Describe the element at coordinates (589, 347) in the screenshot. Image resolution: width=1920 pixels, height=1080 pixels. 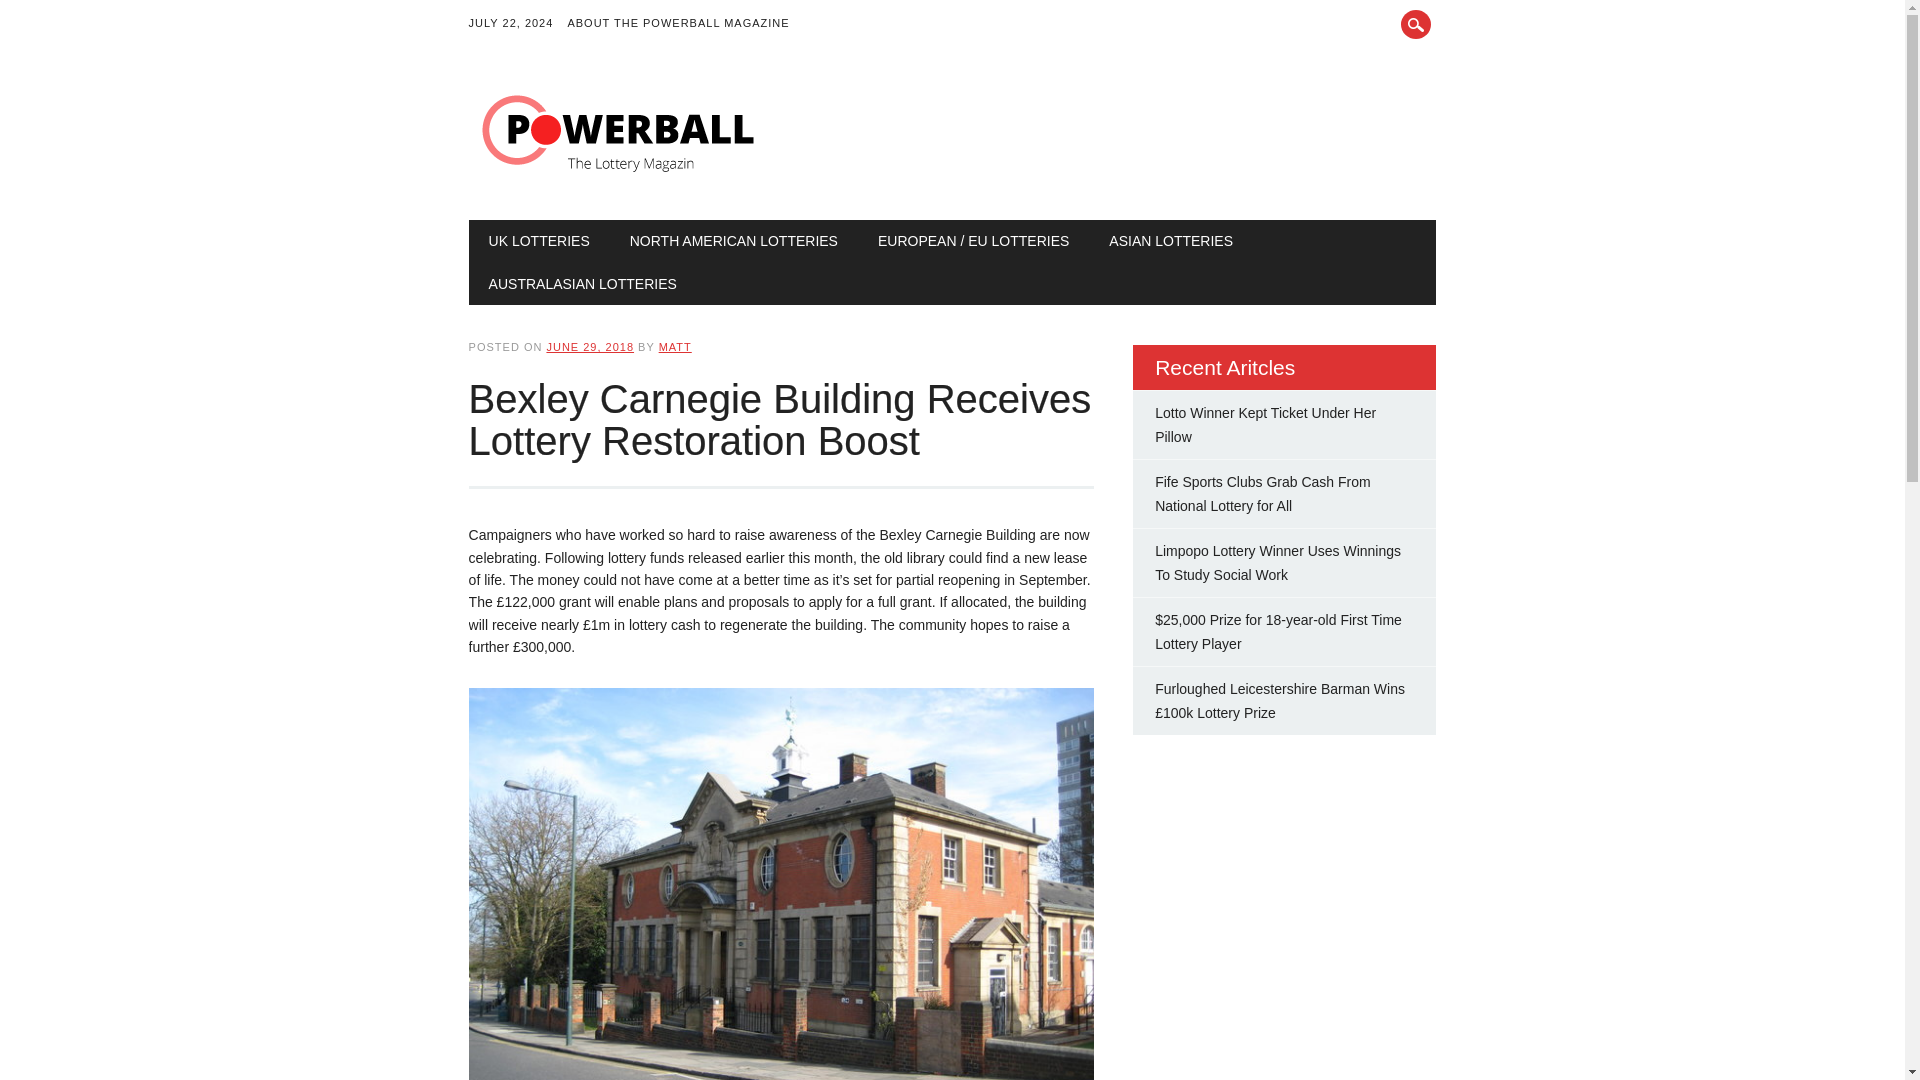
I see `JUNE 29, 2018` at that location.